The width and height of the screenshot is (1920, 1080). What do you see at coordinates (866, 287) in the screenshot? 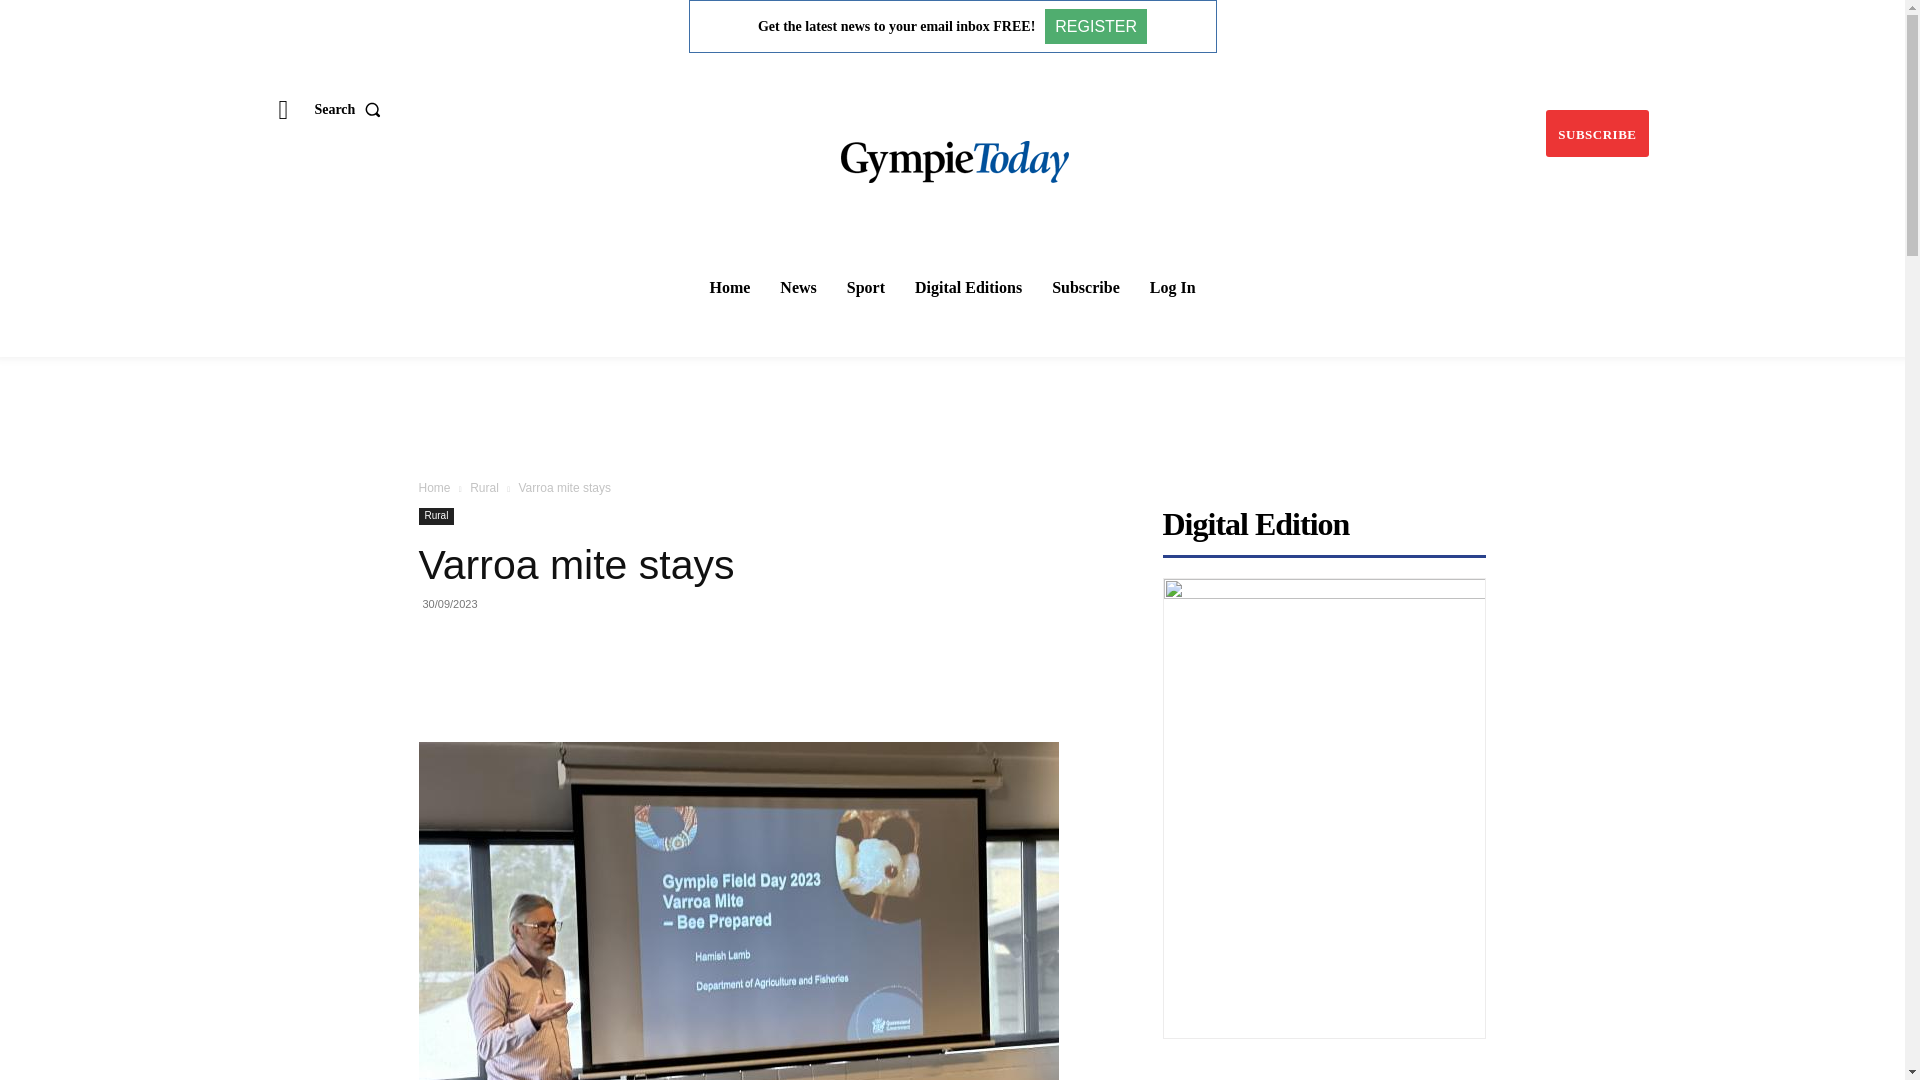
I see `Sport` at bounding box center [866, 287].